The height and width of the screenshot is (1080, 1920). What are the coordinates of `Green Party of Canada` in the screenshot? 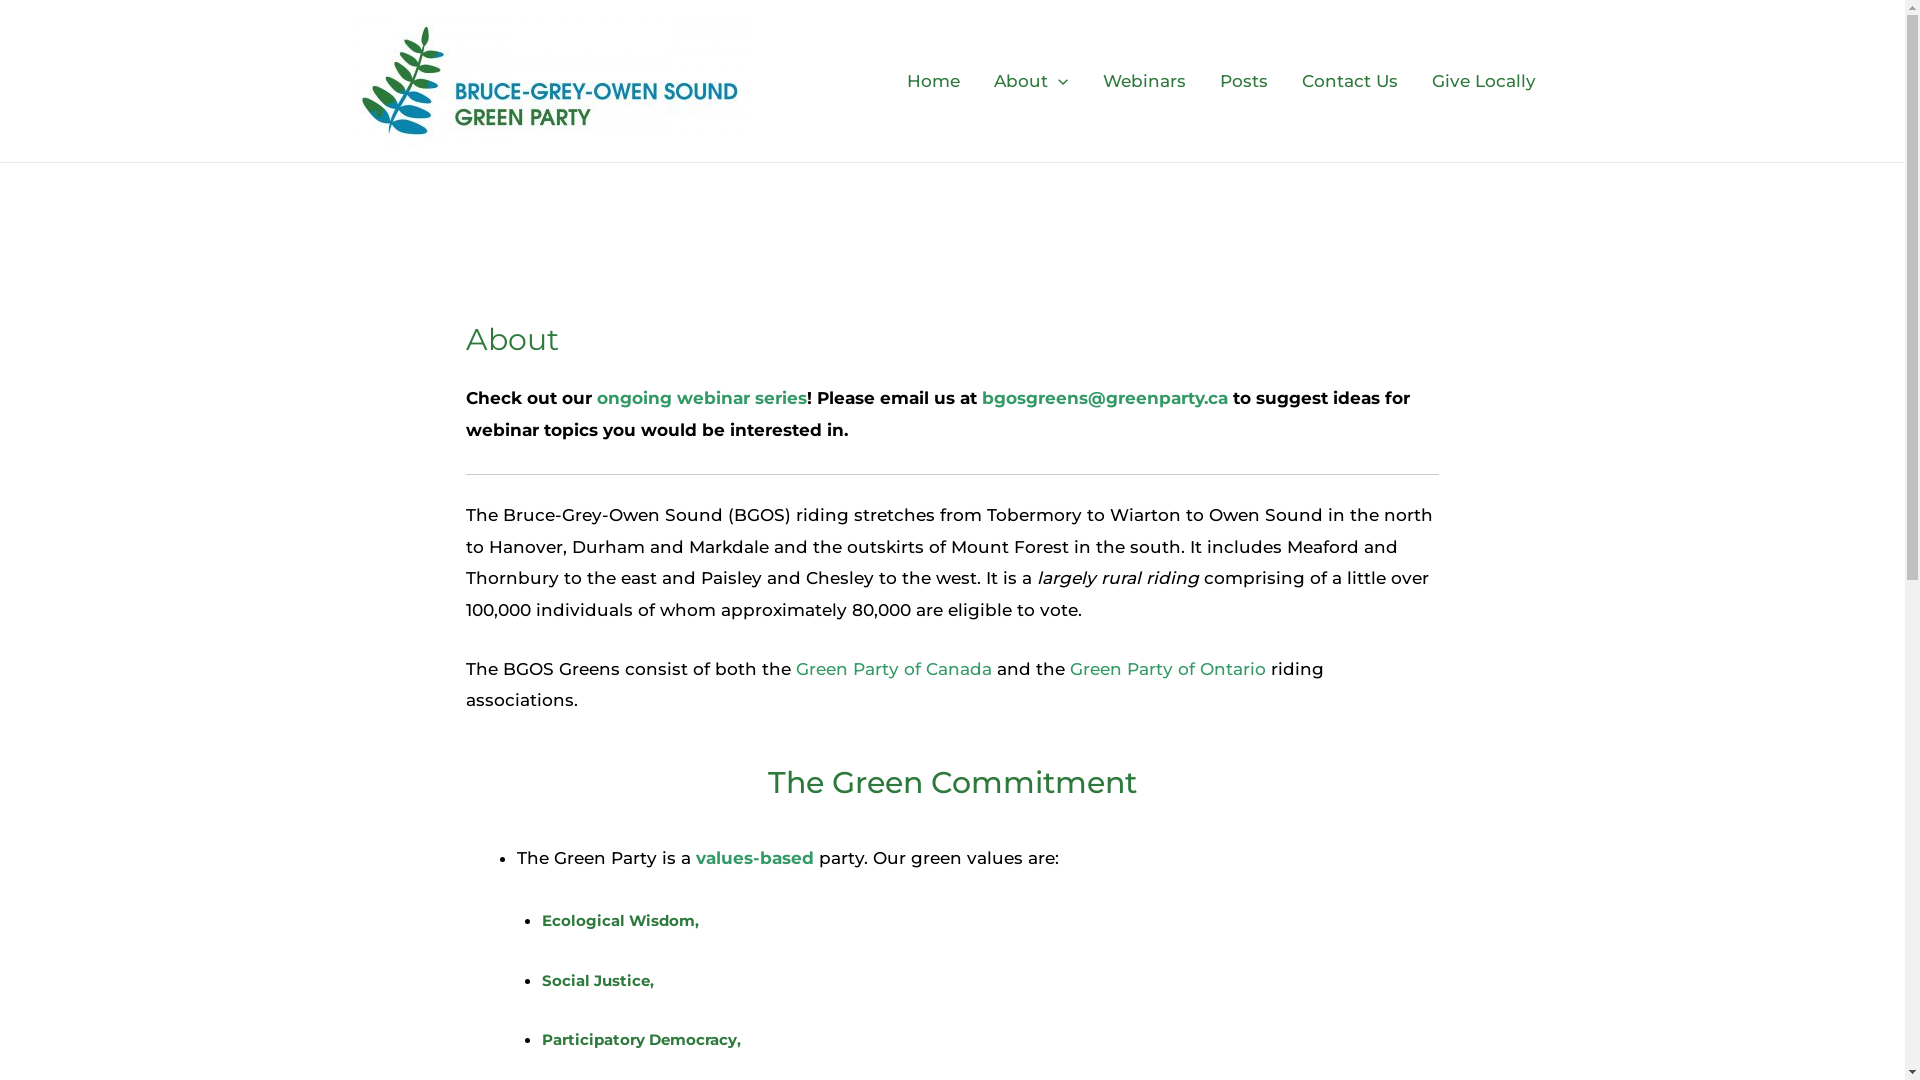 It's located at (894, 669).